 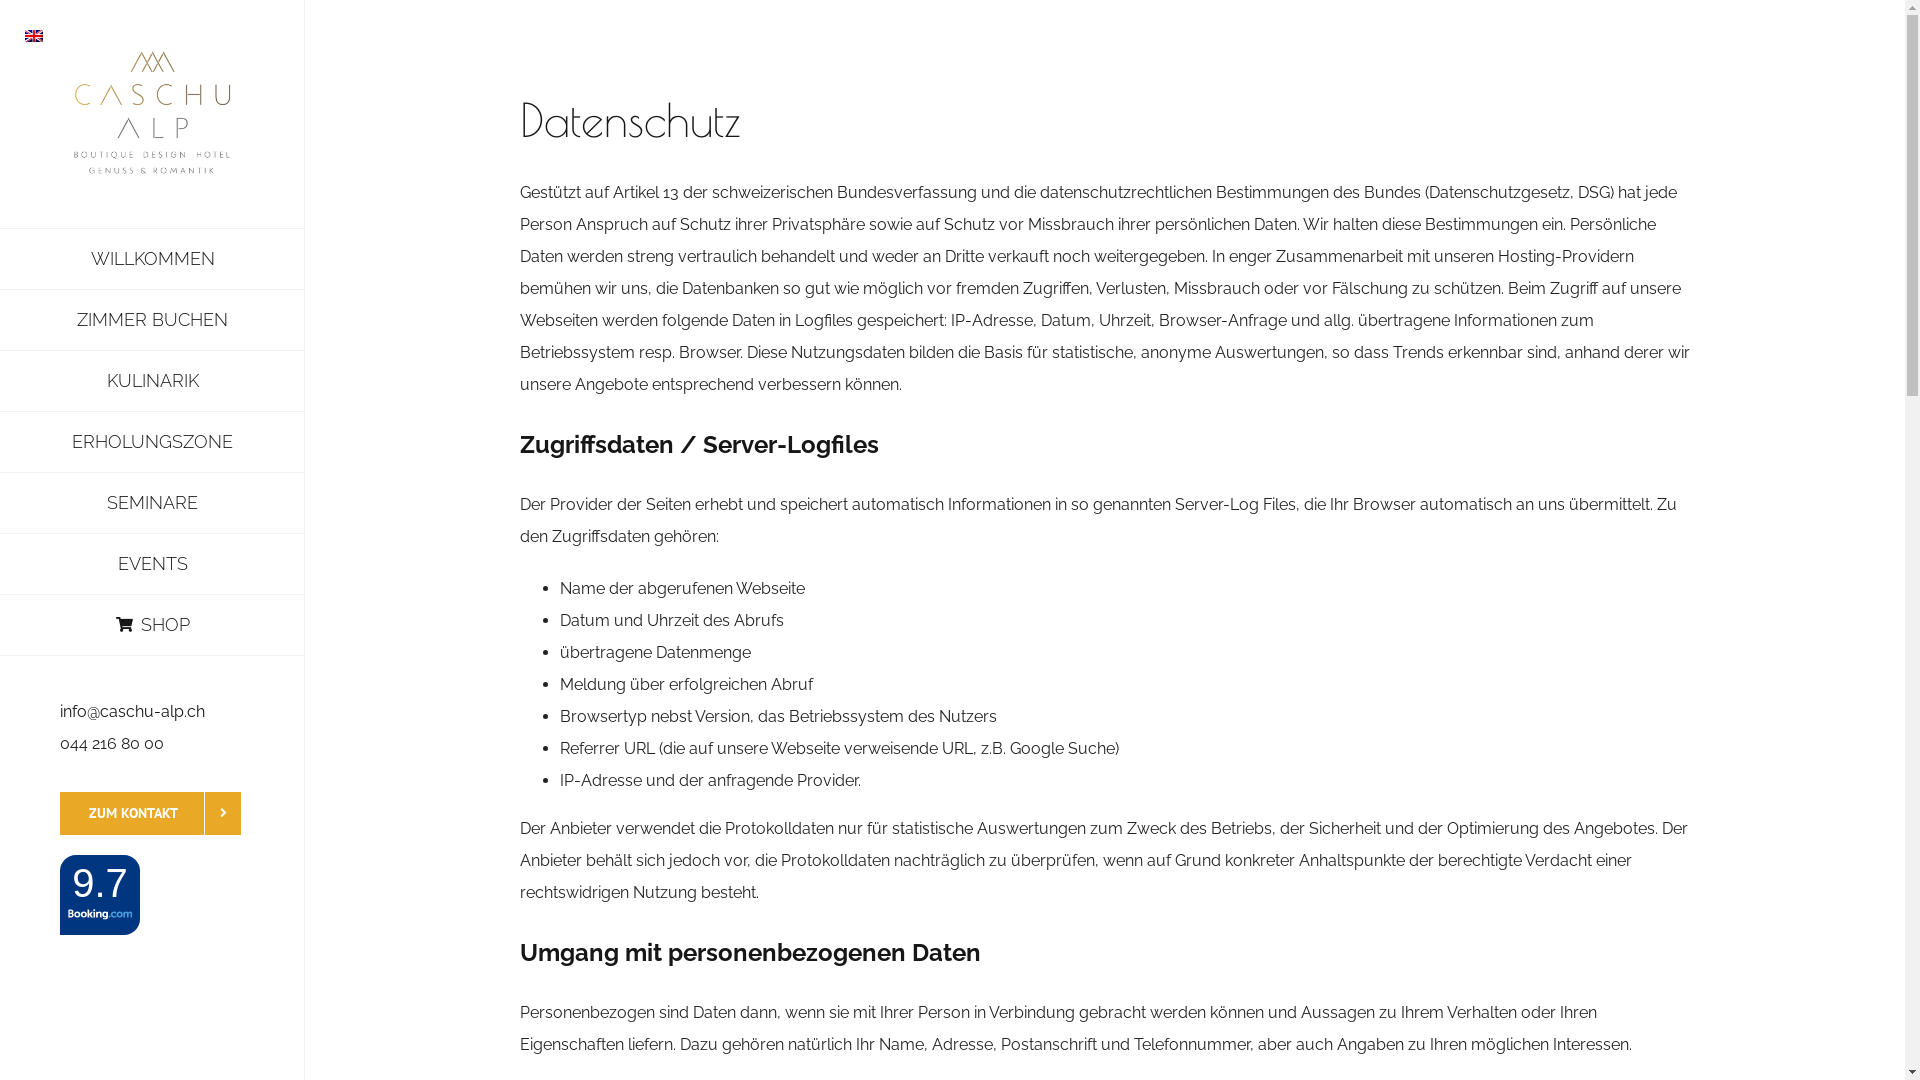 What do you see at coordinates (152, 259) in the screenshot?
I see `WILLKOMMEN` at bounding box center [152, 259].